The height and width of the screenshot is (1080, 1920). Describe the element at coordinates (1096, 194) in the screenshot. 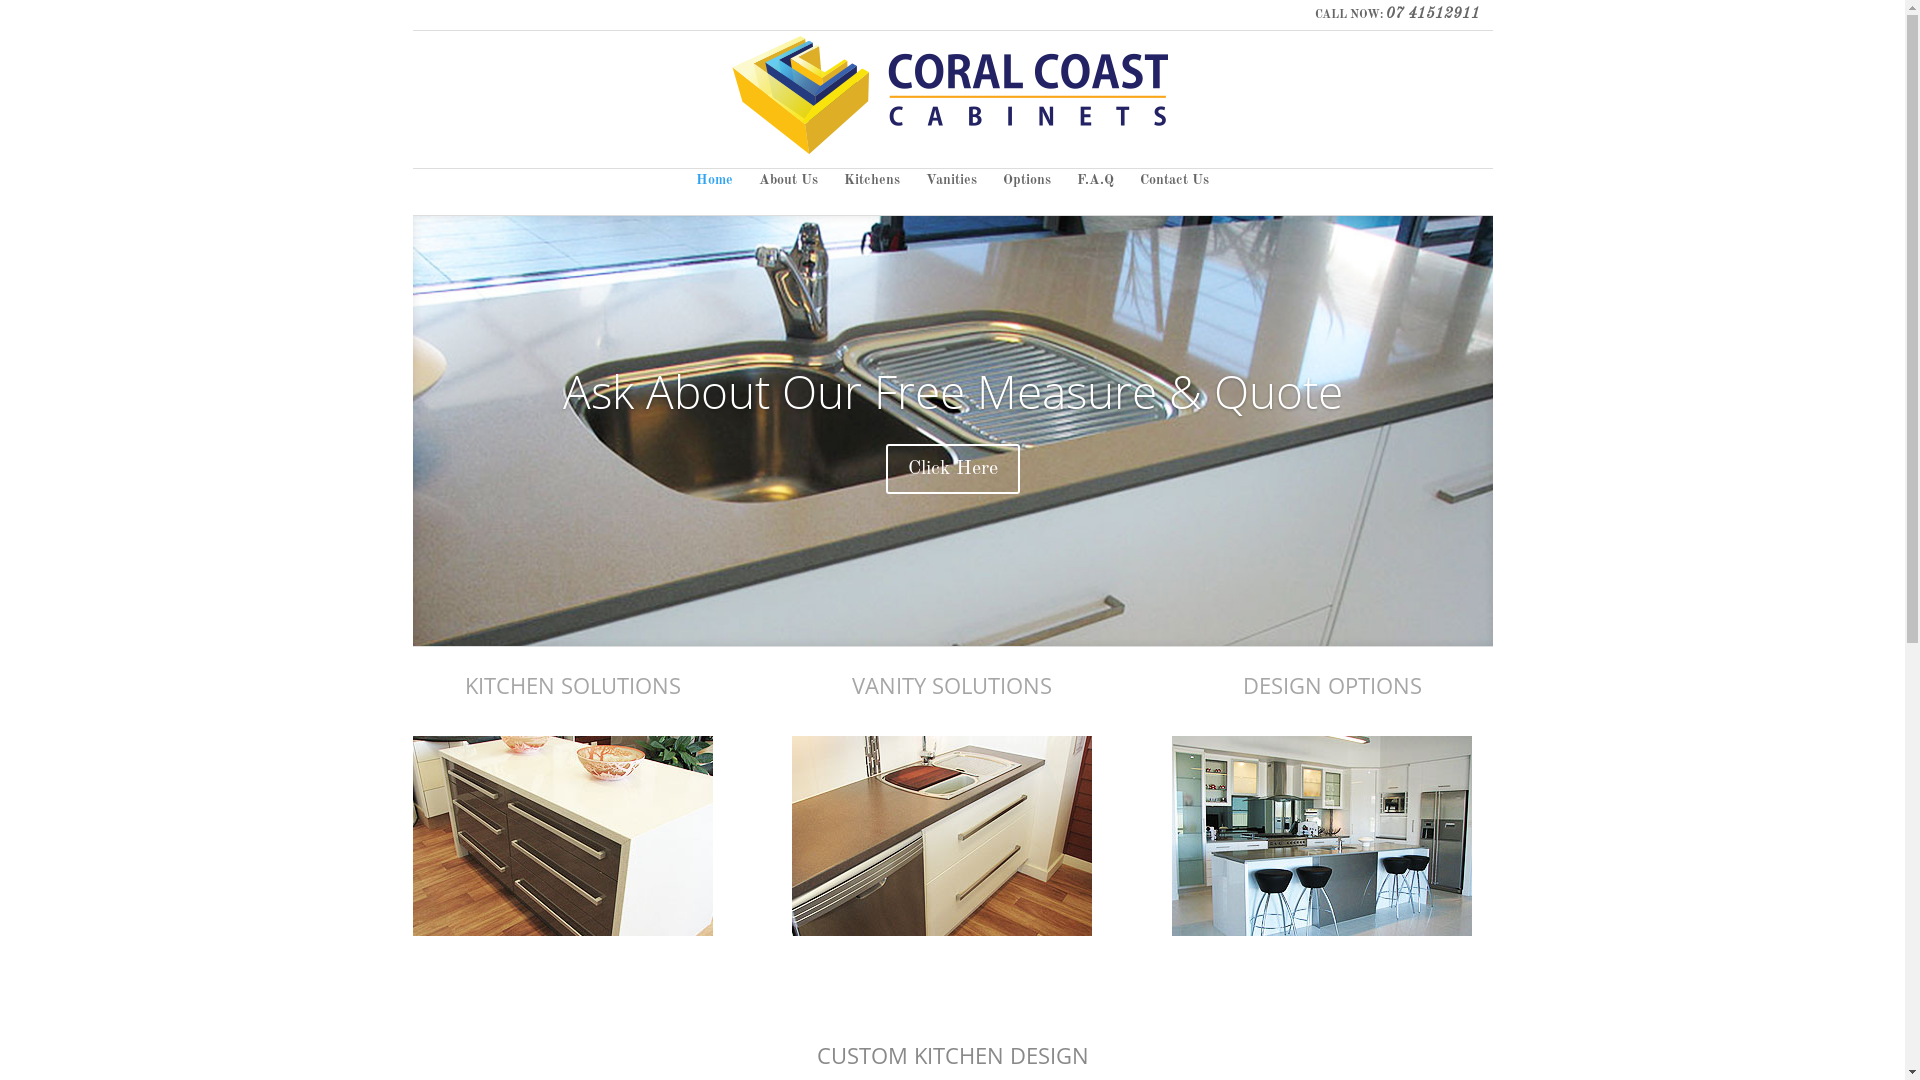

I see `F.A.Q` at that location.